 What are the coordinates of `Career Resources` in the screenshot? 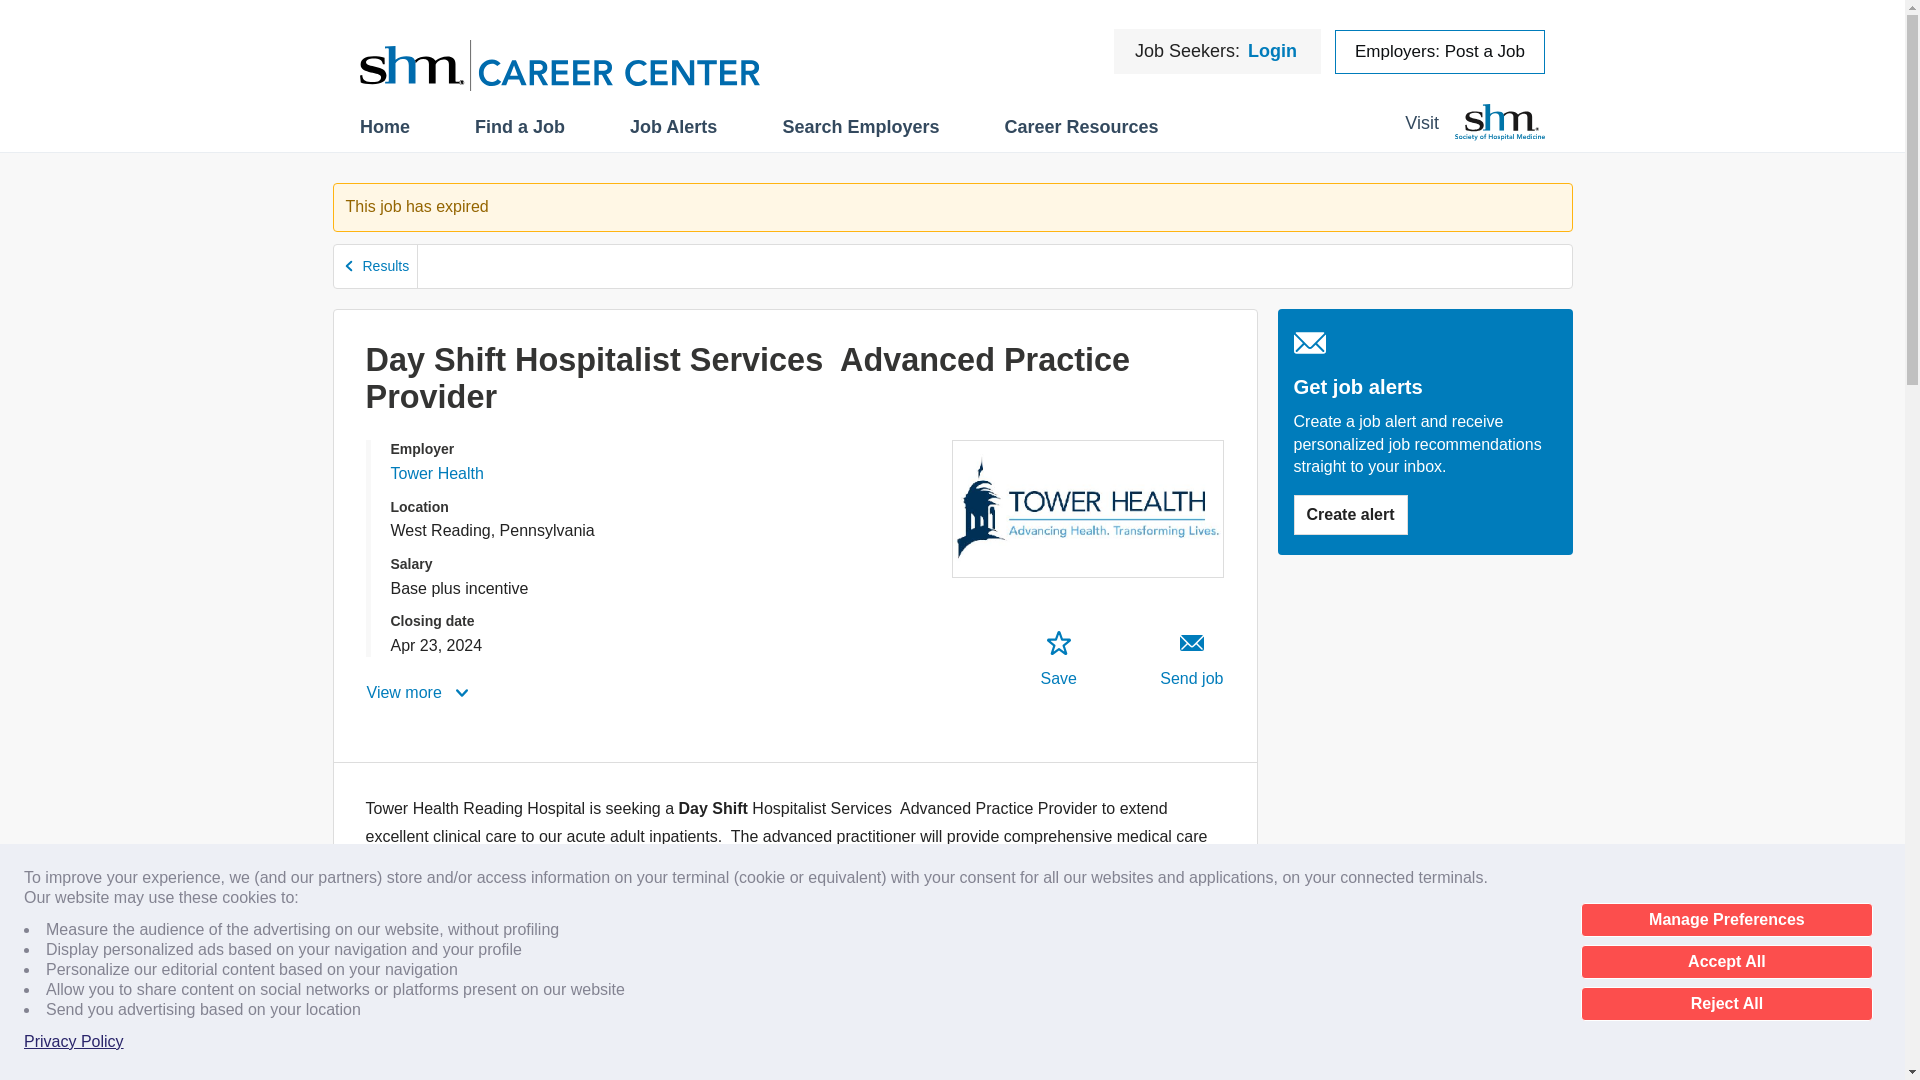 It's located at (1080, 126).